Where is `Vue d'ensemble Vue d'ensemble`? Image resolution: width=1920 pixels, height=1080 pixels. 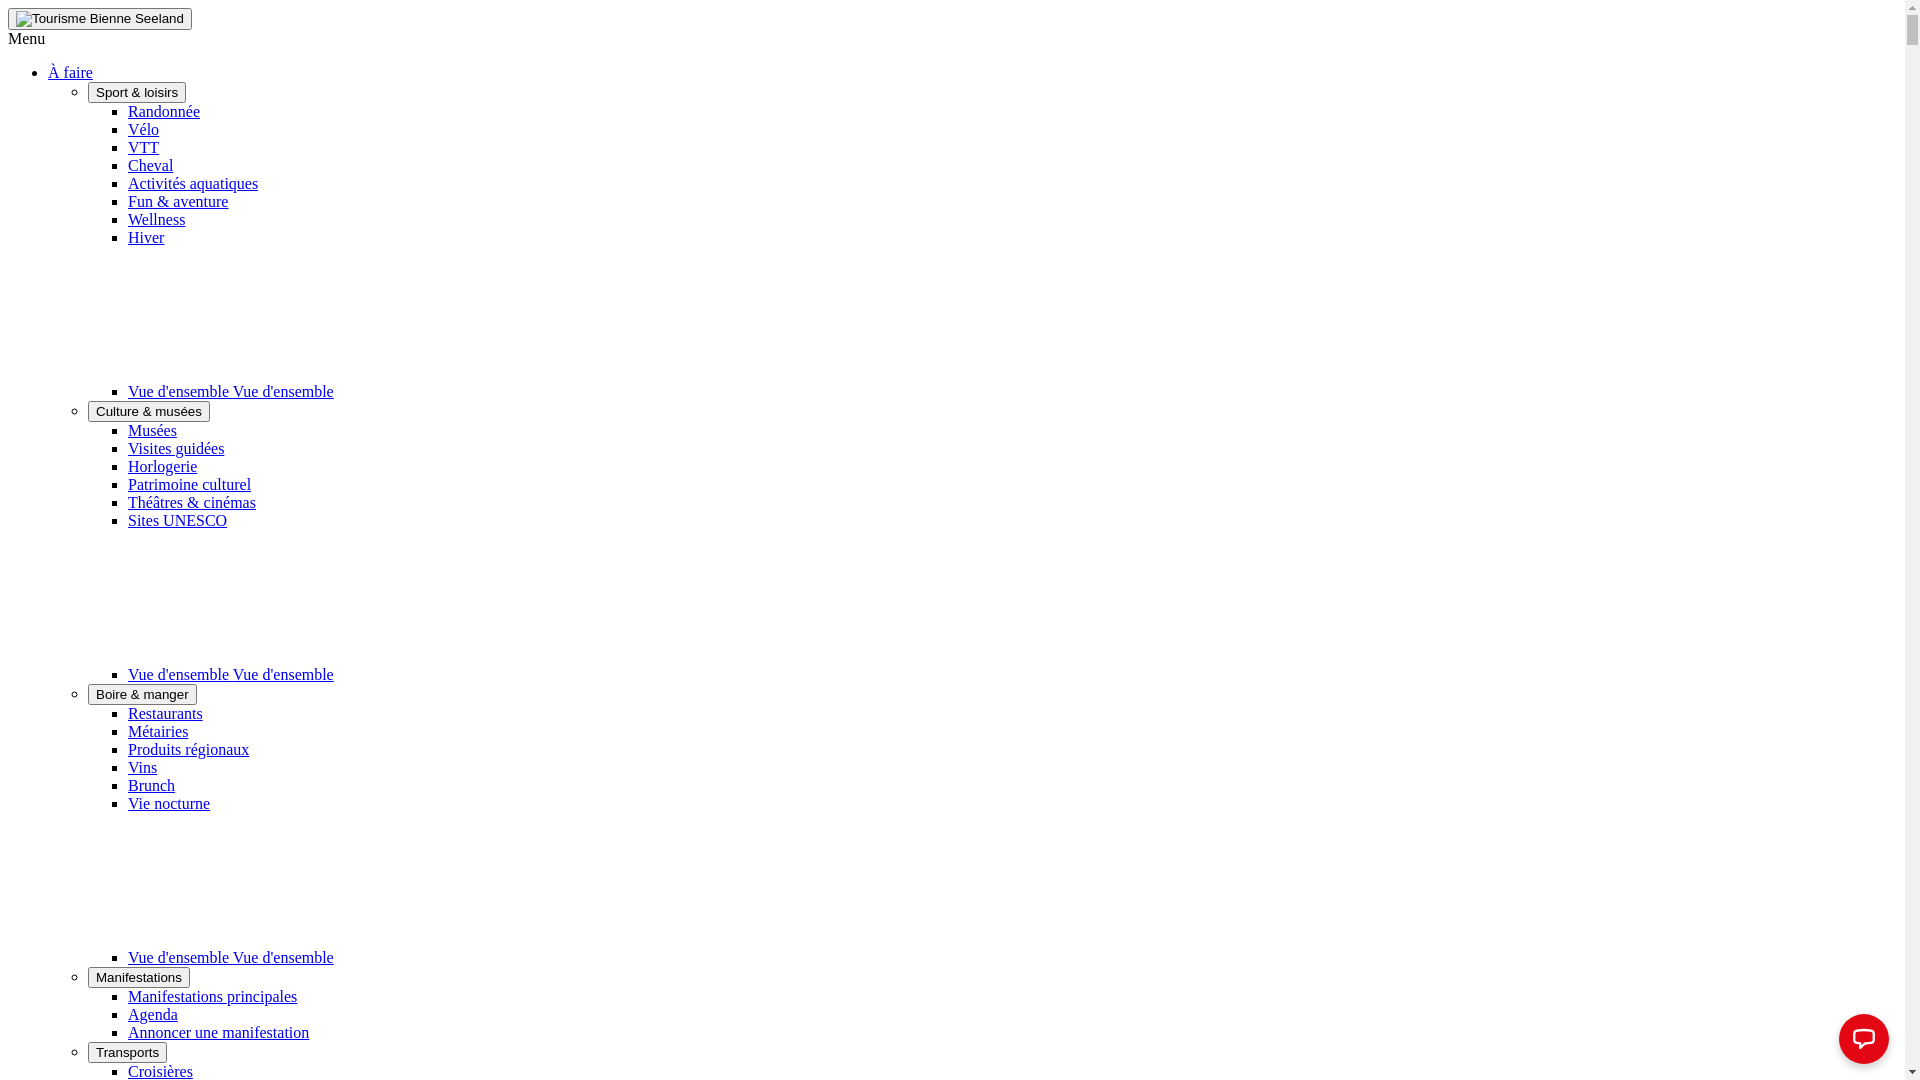
Vue d'ensemble Vue d'ensemble is located at coordinates (381, 958).